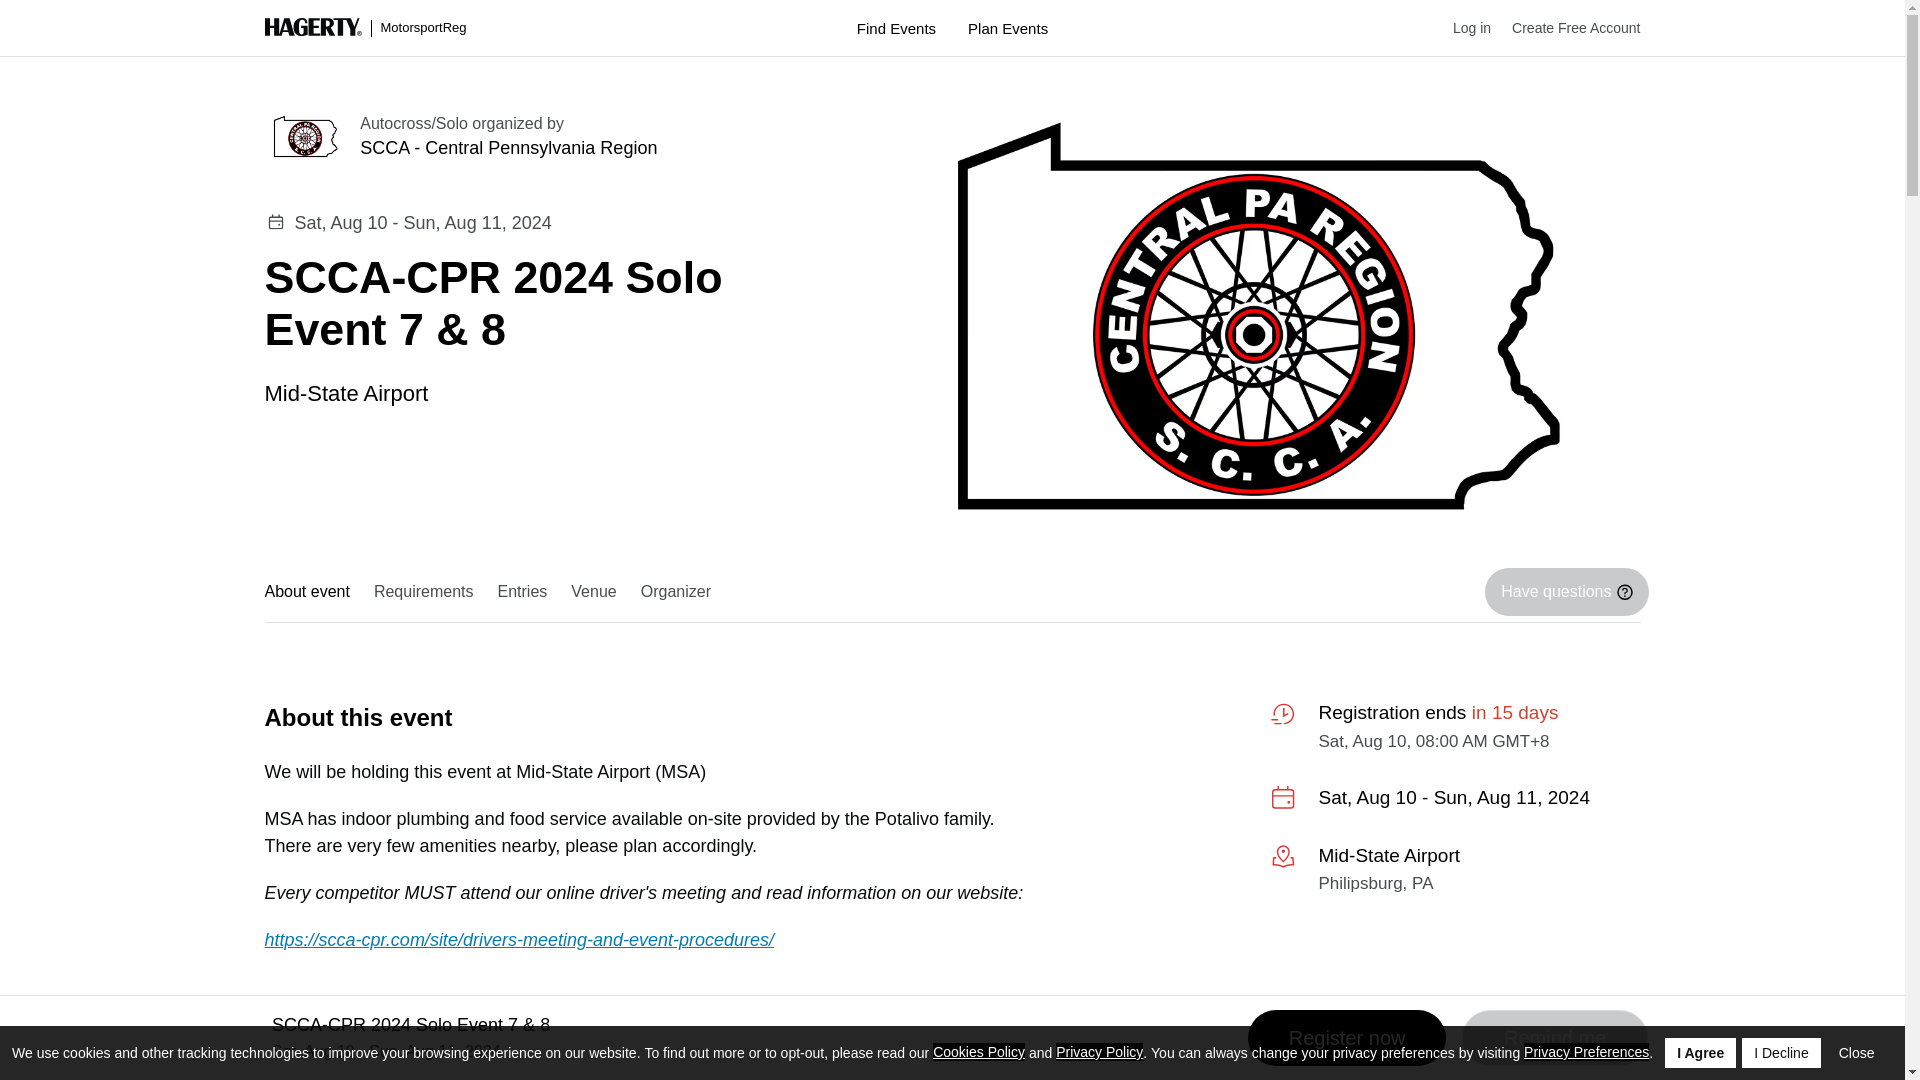  Describe the element at coordinates (1462, 28) in the screenshot. I see `Log in` at that location.